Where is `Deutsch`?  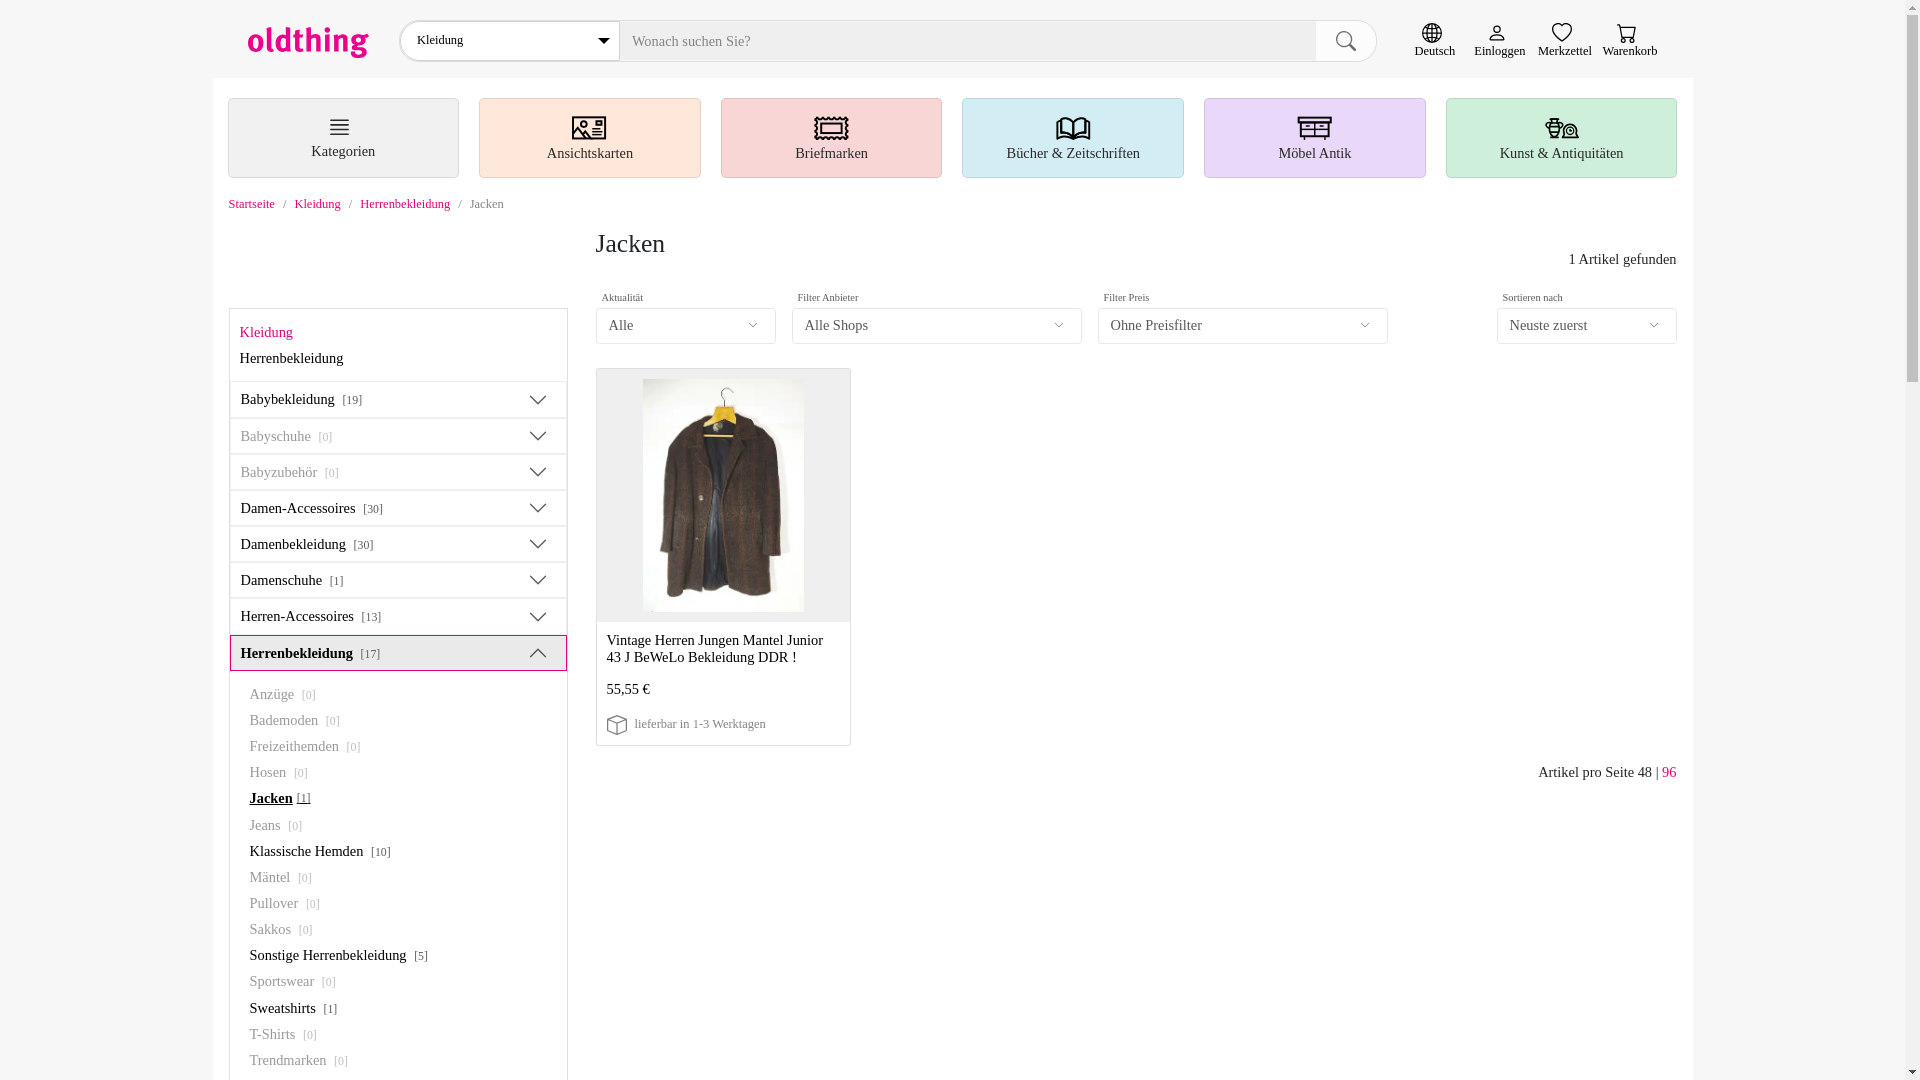 Deutsch is located at coordinates (1434, 41).